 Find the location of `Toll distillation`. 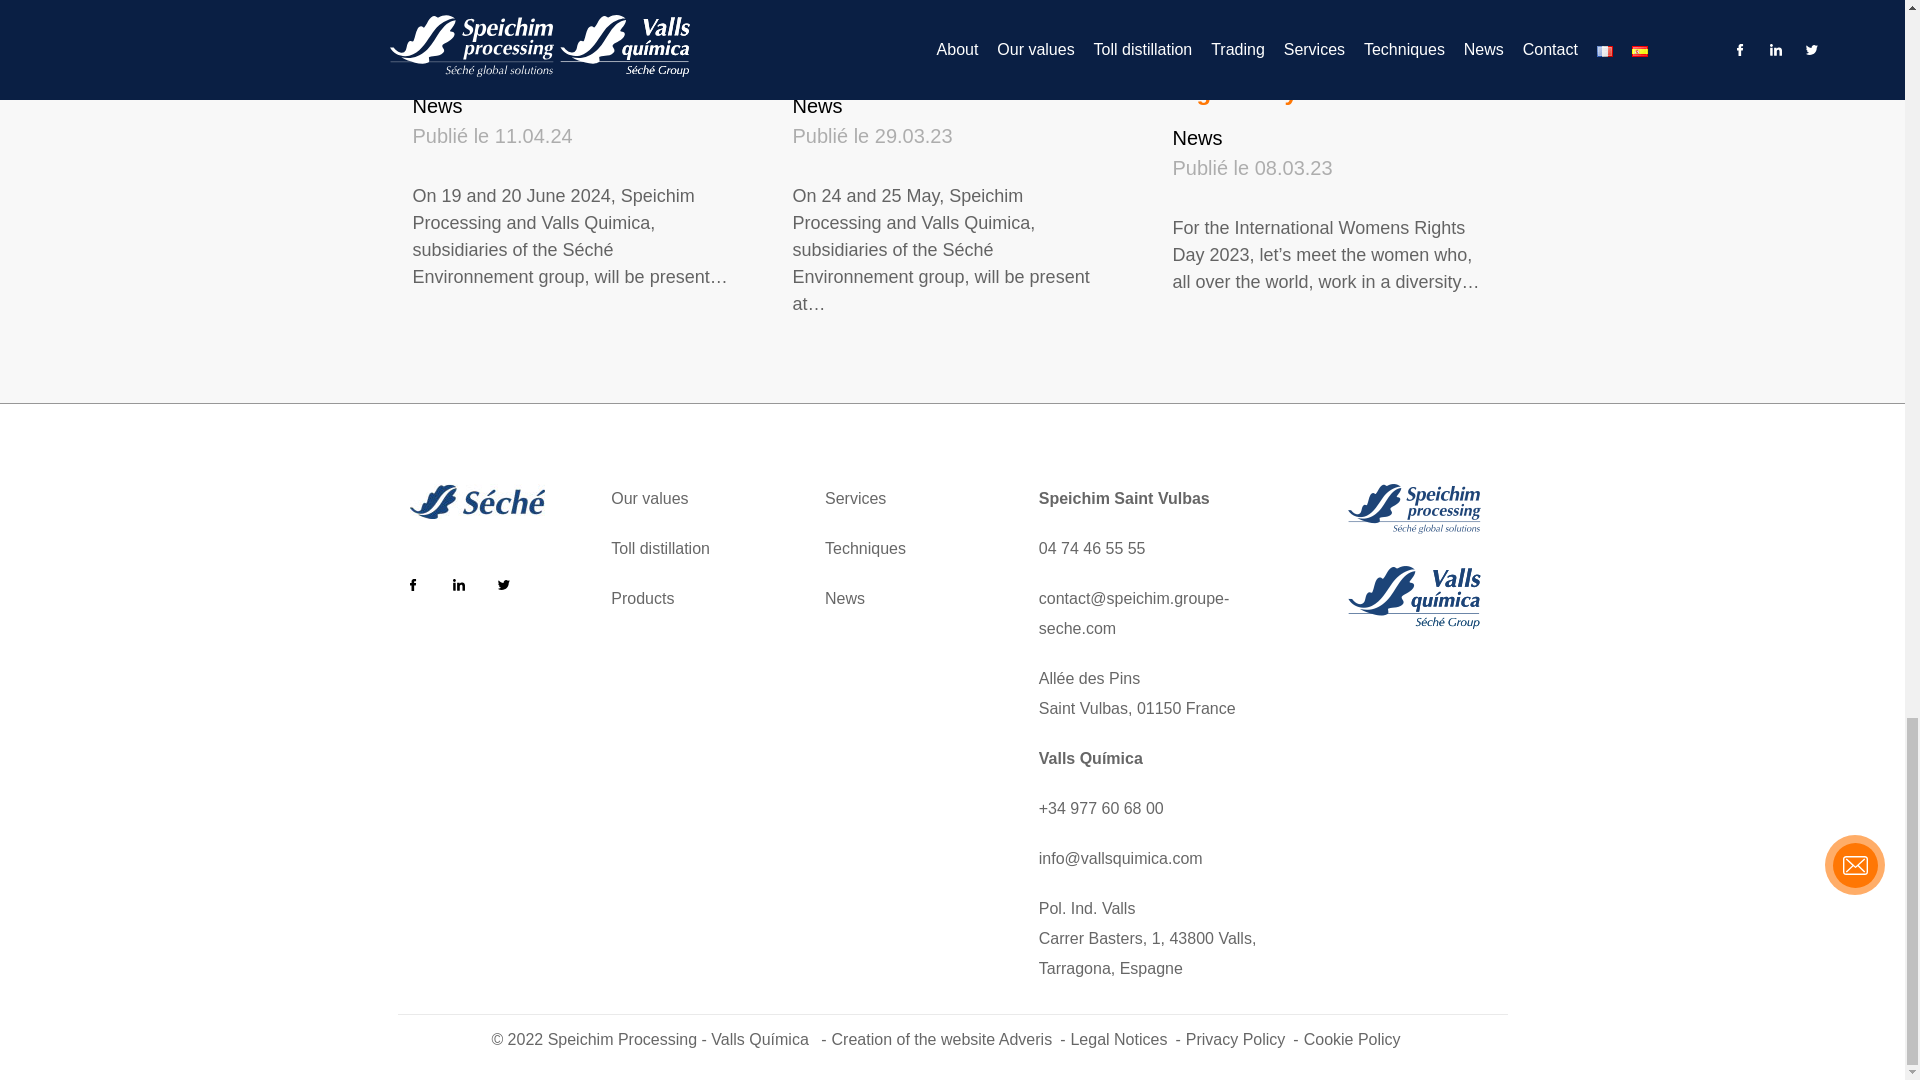

Toll distillation is located at coordinates (660, 548).